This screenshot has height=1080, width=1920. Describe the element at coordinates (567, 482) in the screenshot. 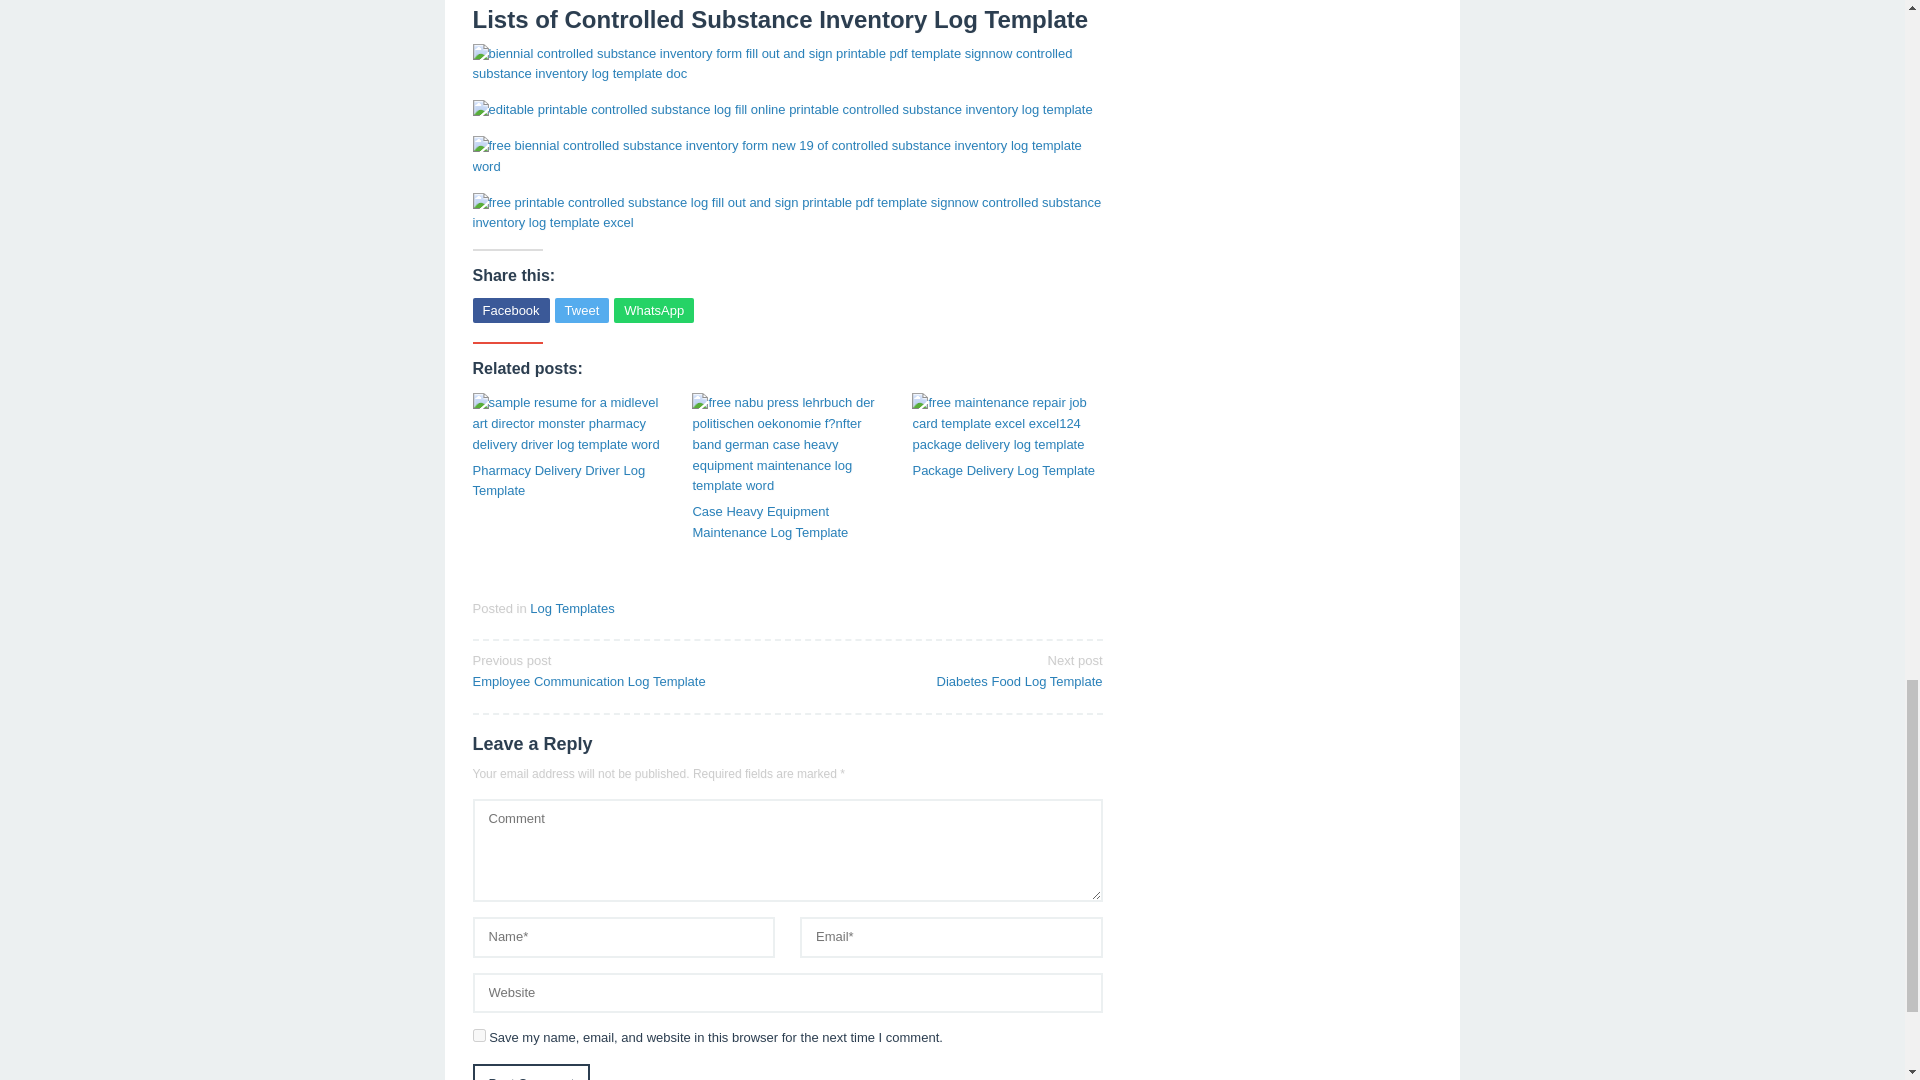

I see `Pharmacy Delivery Driver Log Template` at that location.